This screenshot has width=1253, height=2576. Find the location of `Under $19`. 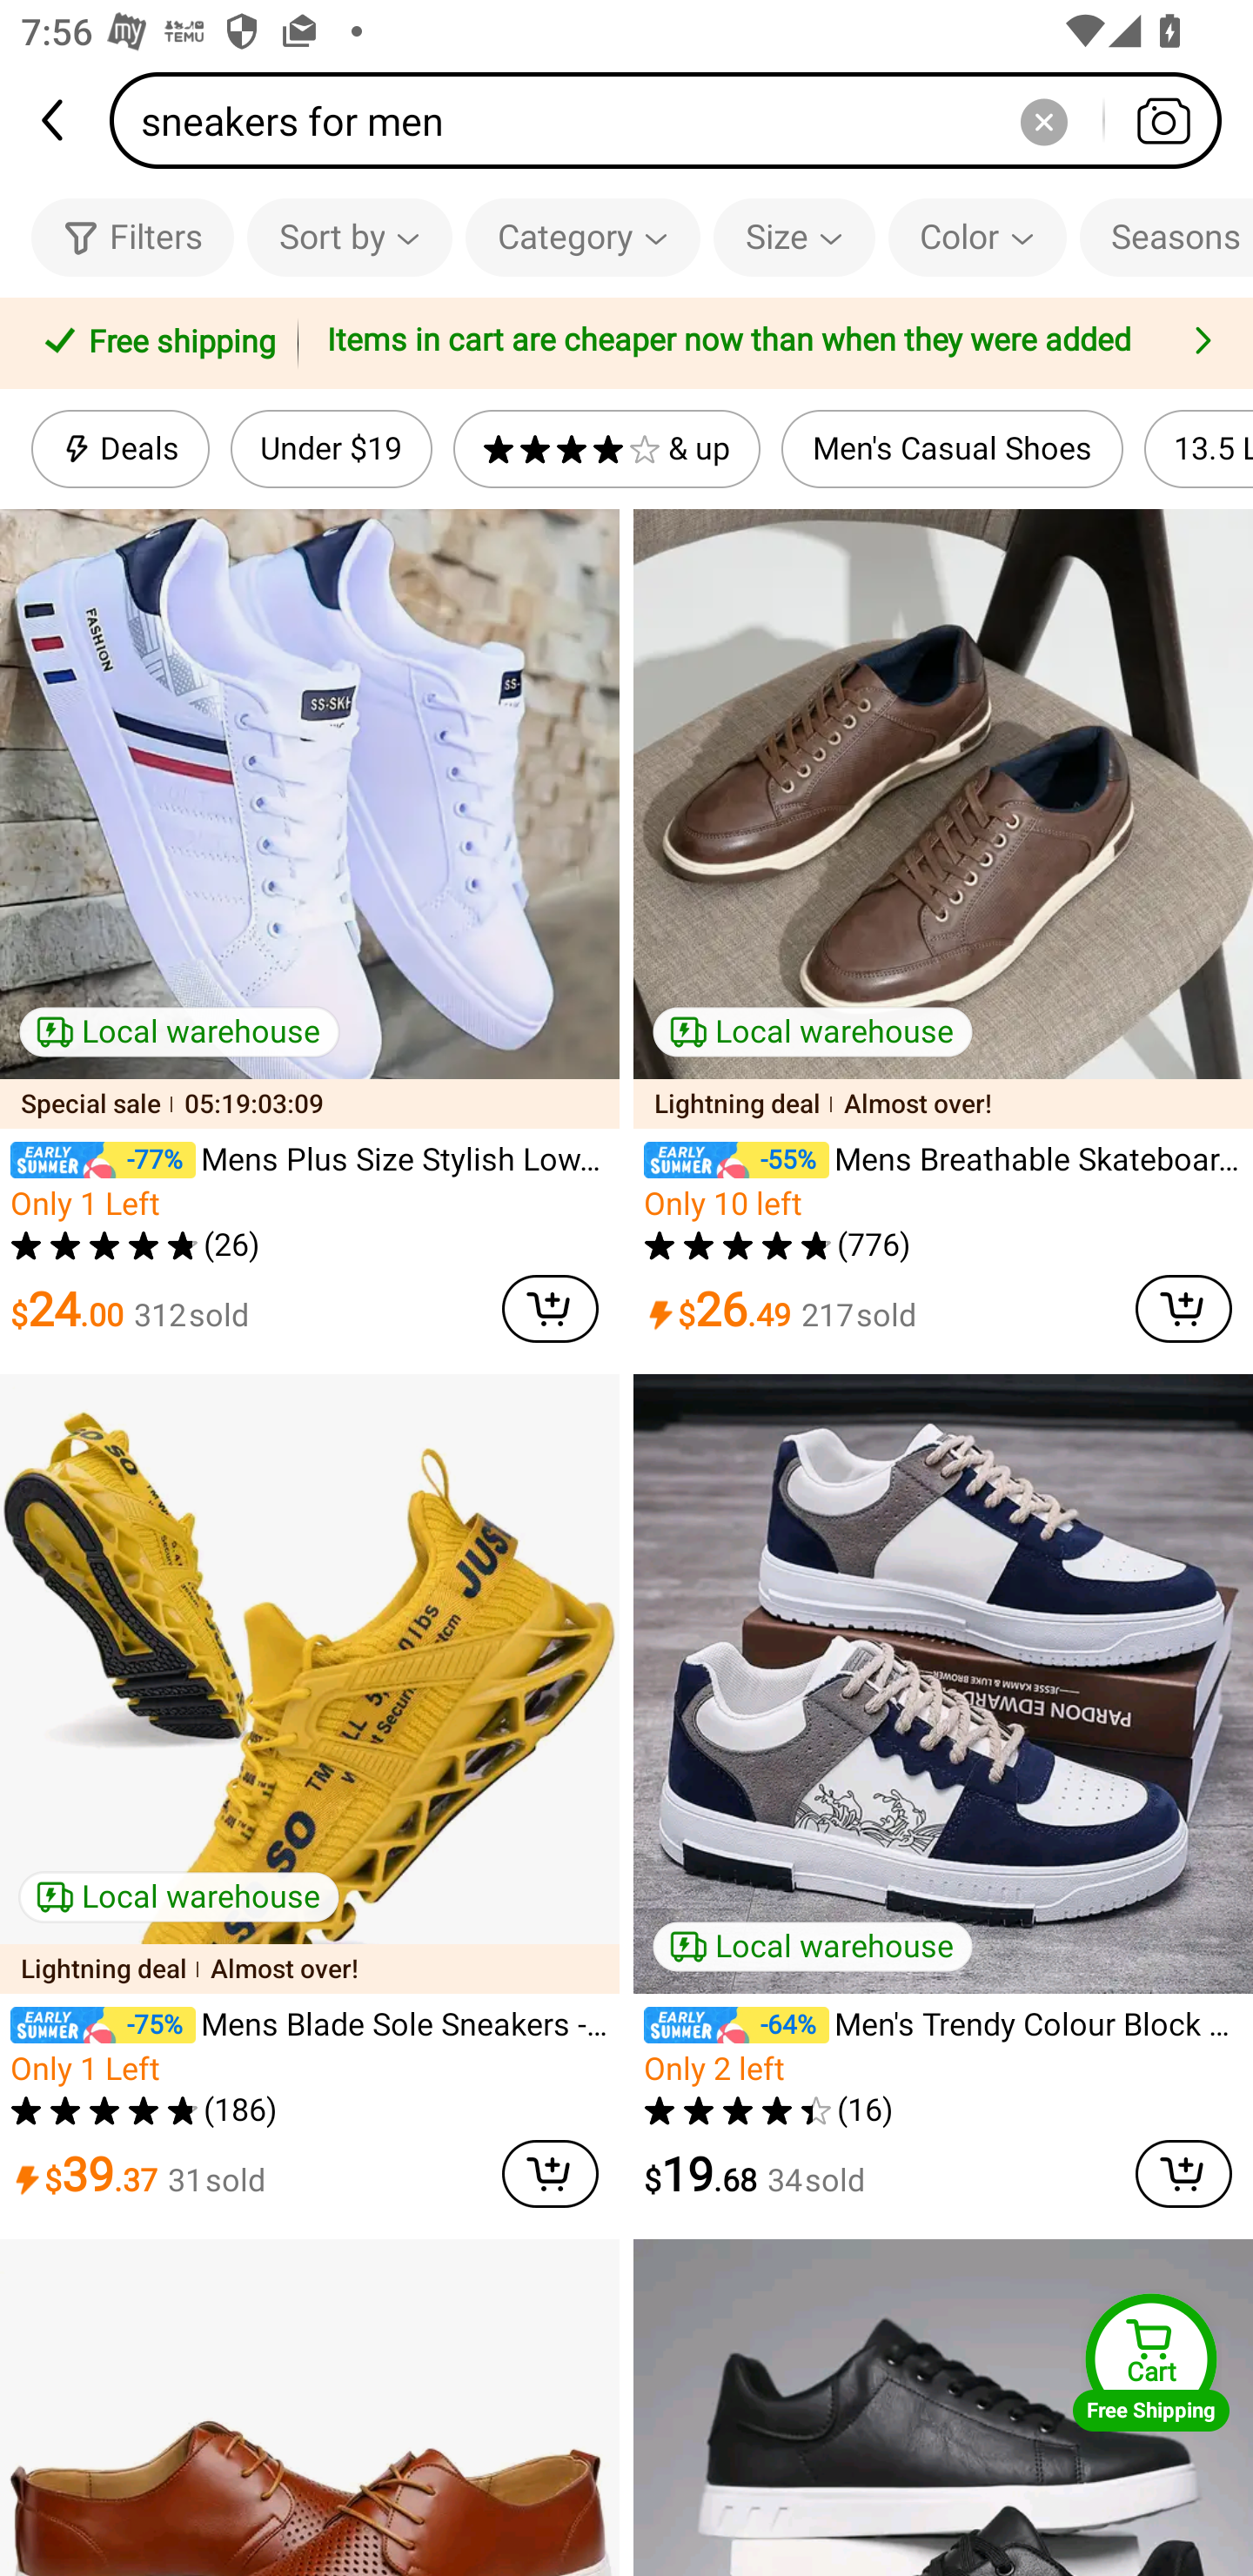

Under $19 is located at coordinates (331, 449).